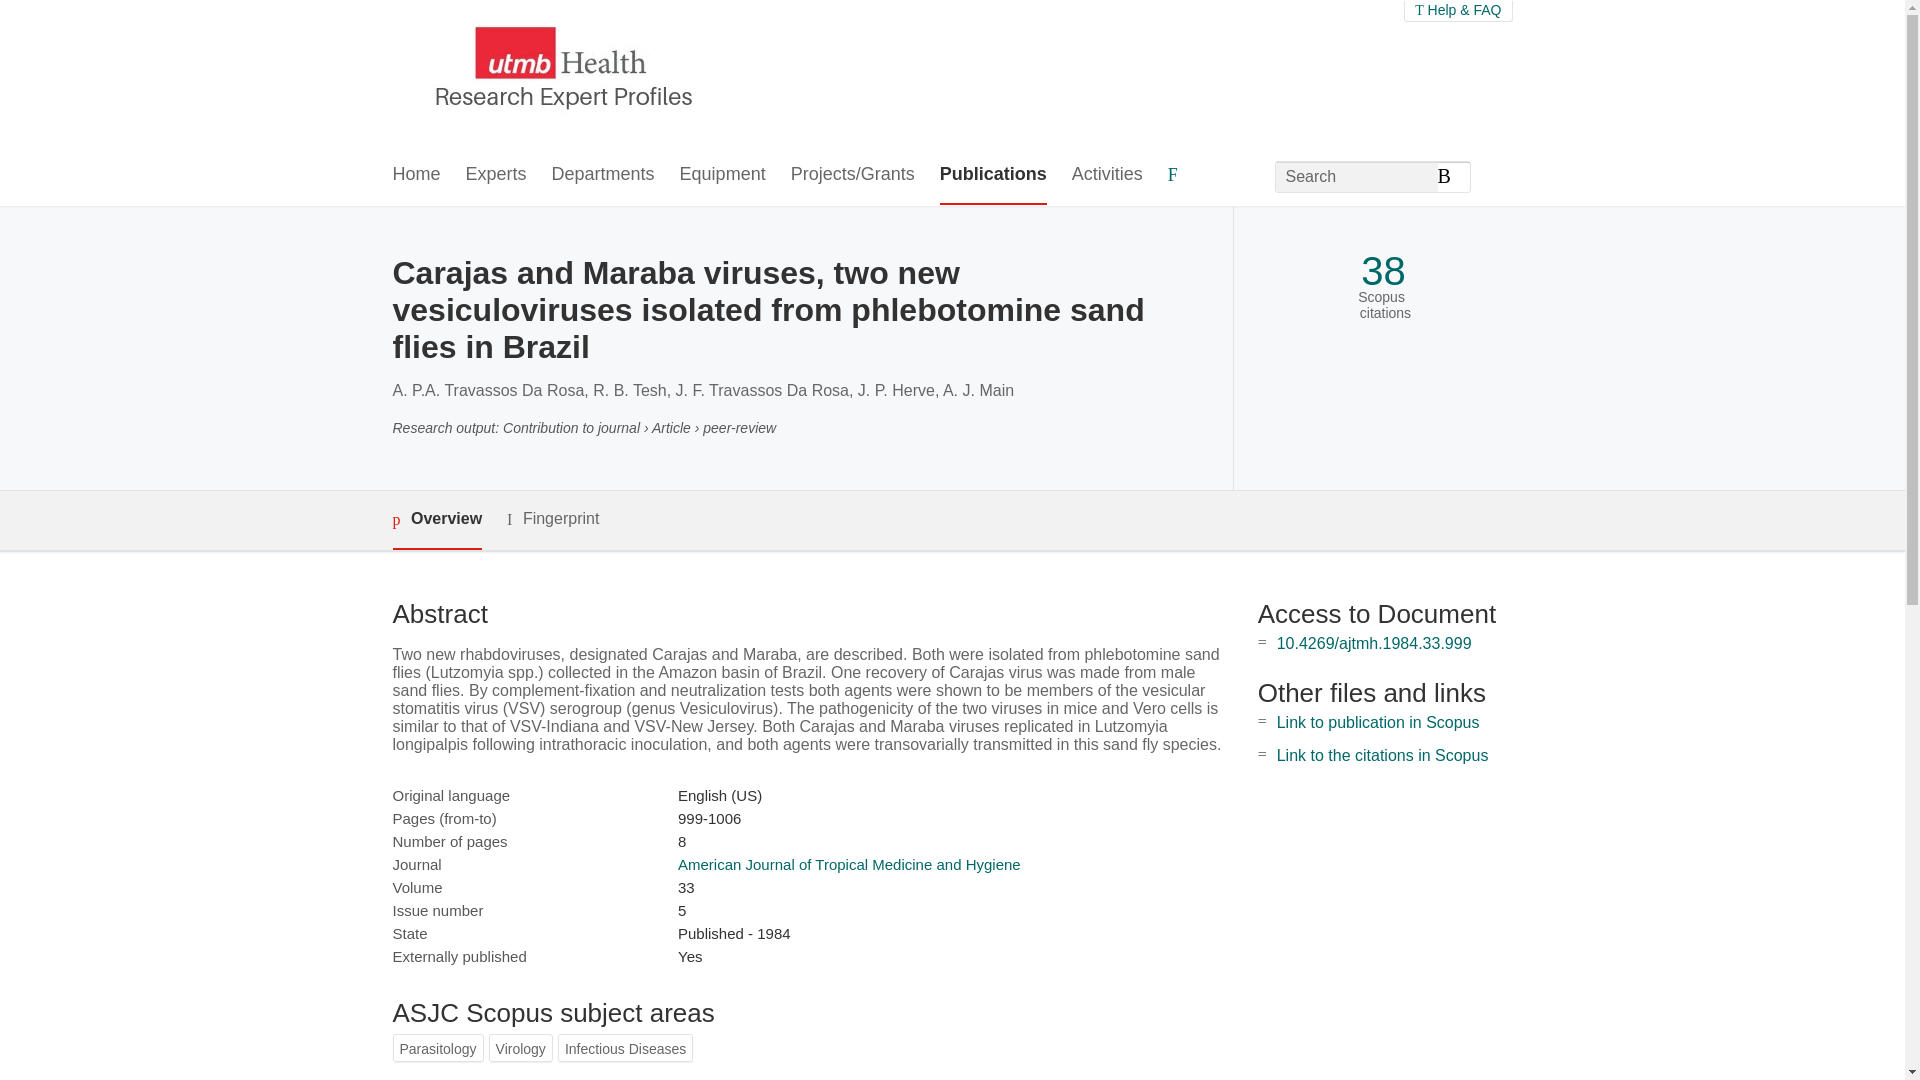 The width and height of the screenshot is (1920, 1080). Describe the element at coordinates (1382, 755) in the screenshot. I see `Link to the citations in Scopus` at that location.